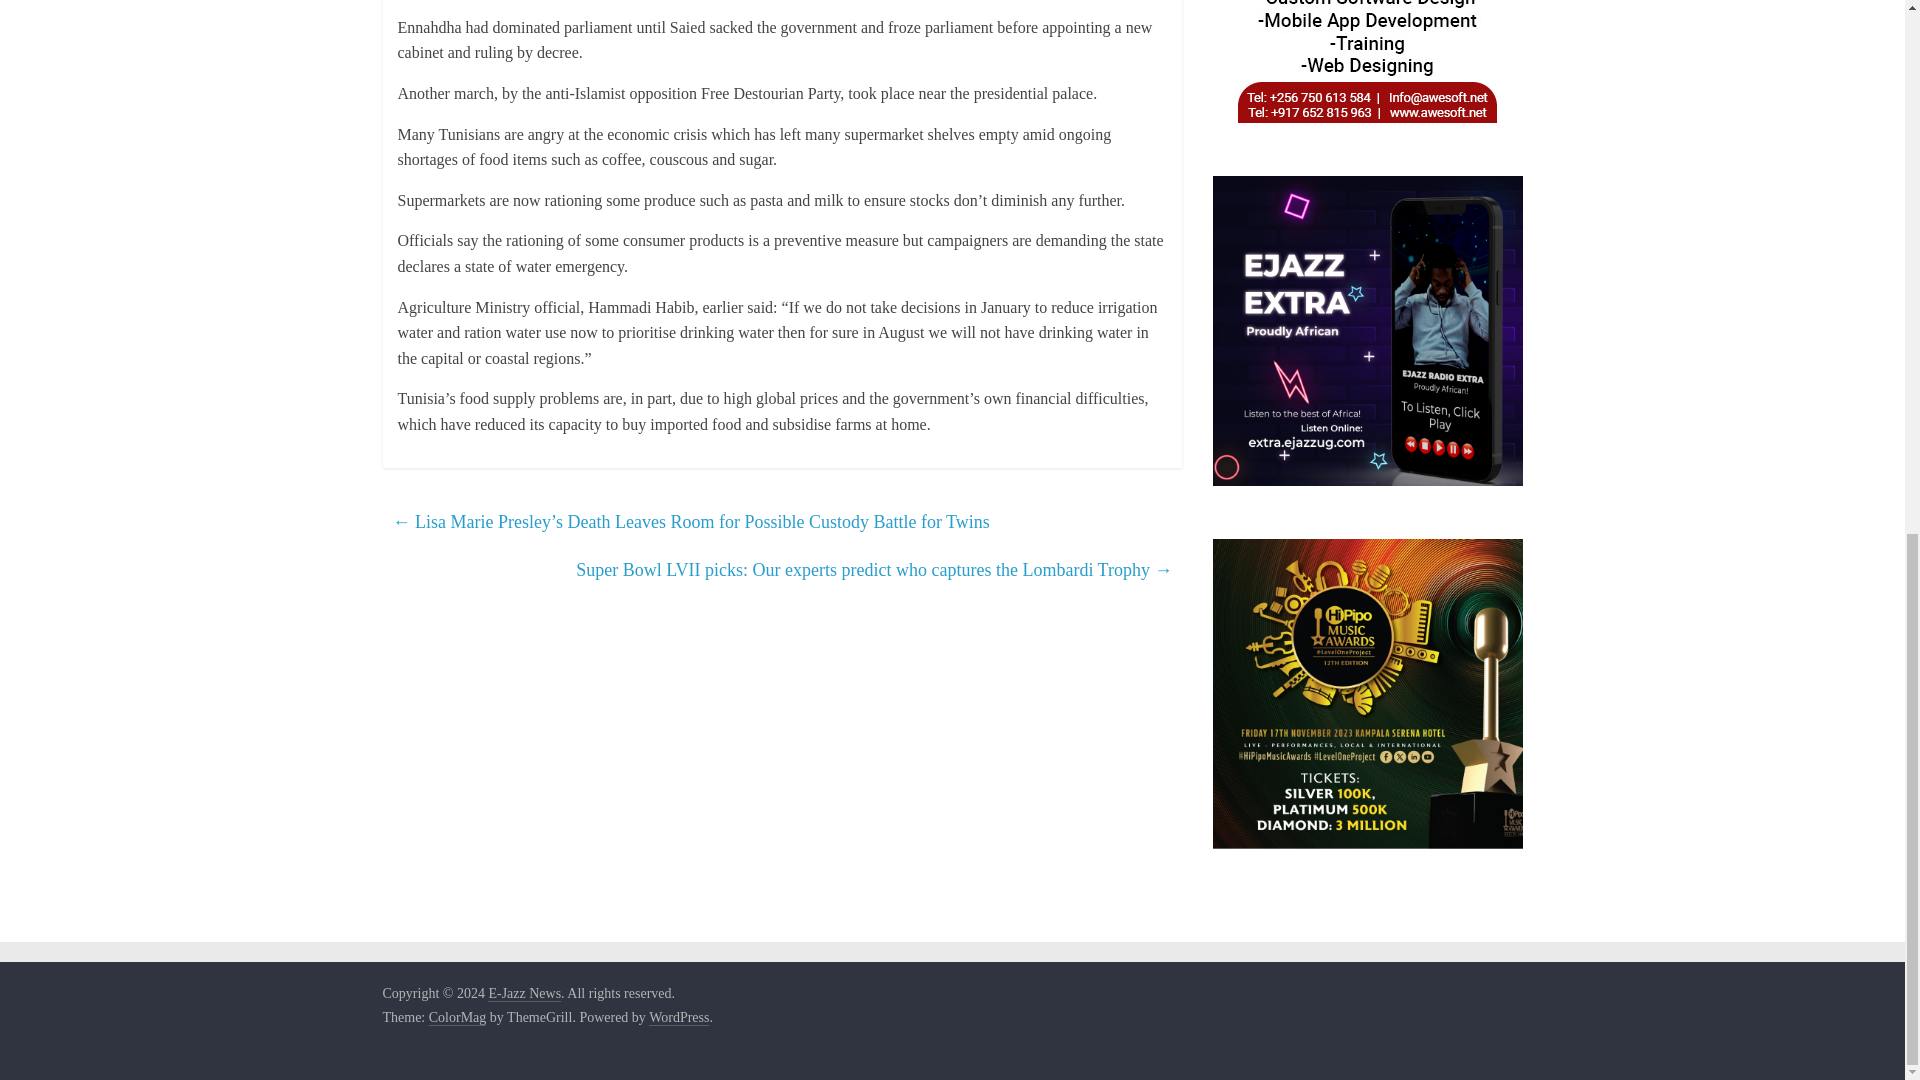 The width and height of the screenshot is (1920, 1080). I want to click on WordPress, so click(678, 1018).